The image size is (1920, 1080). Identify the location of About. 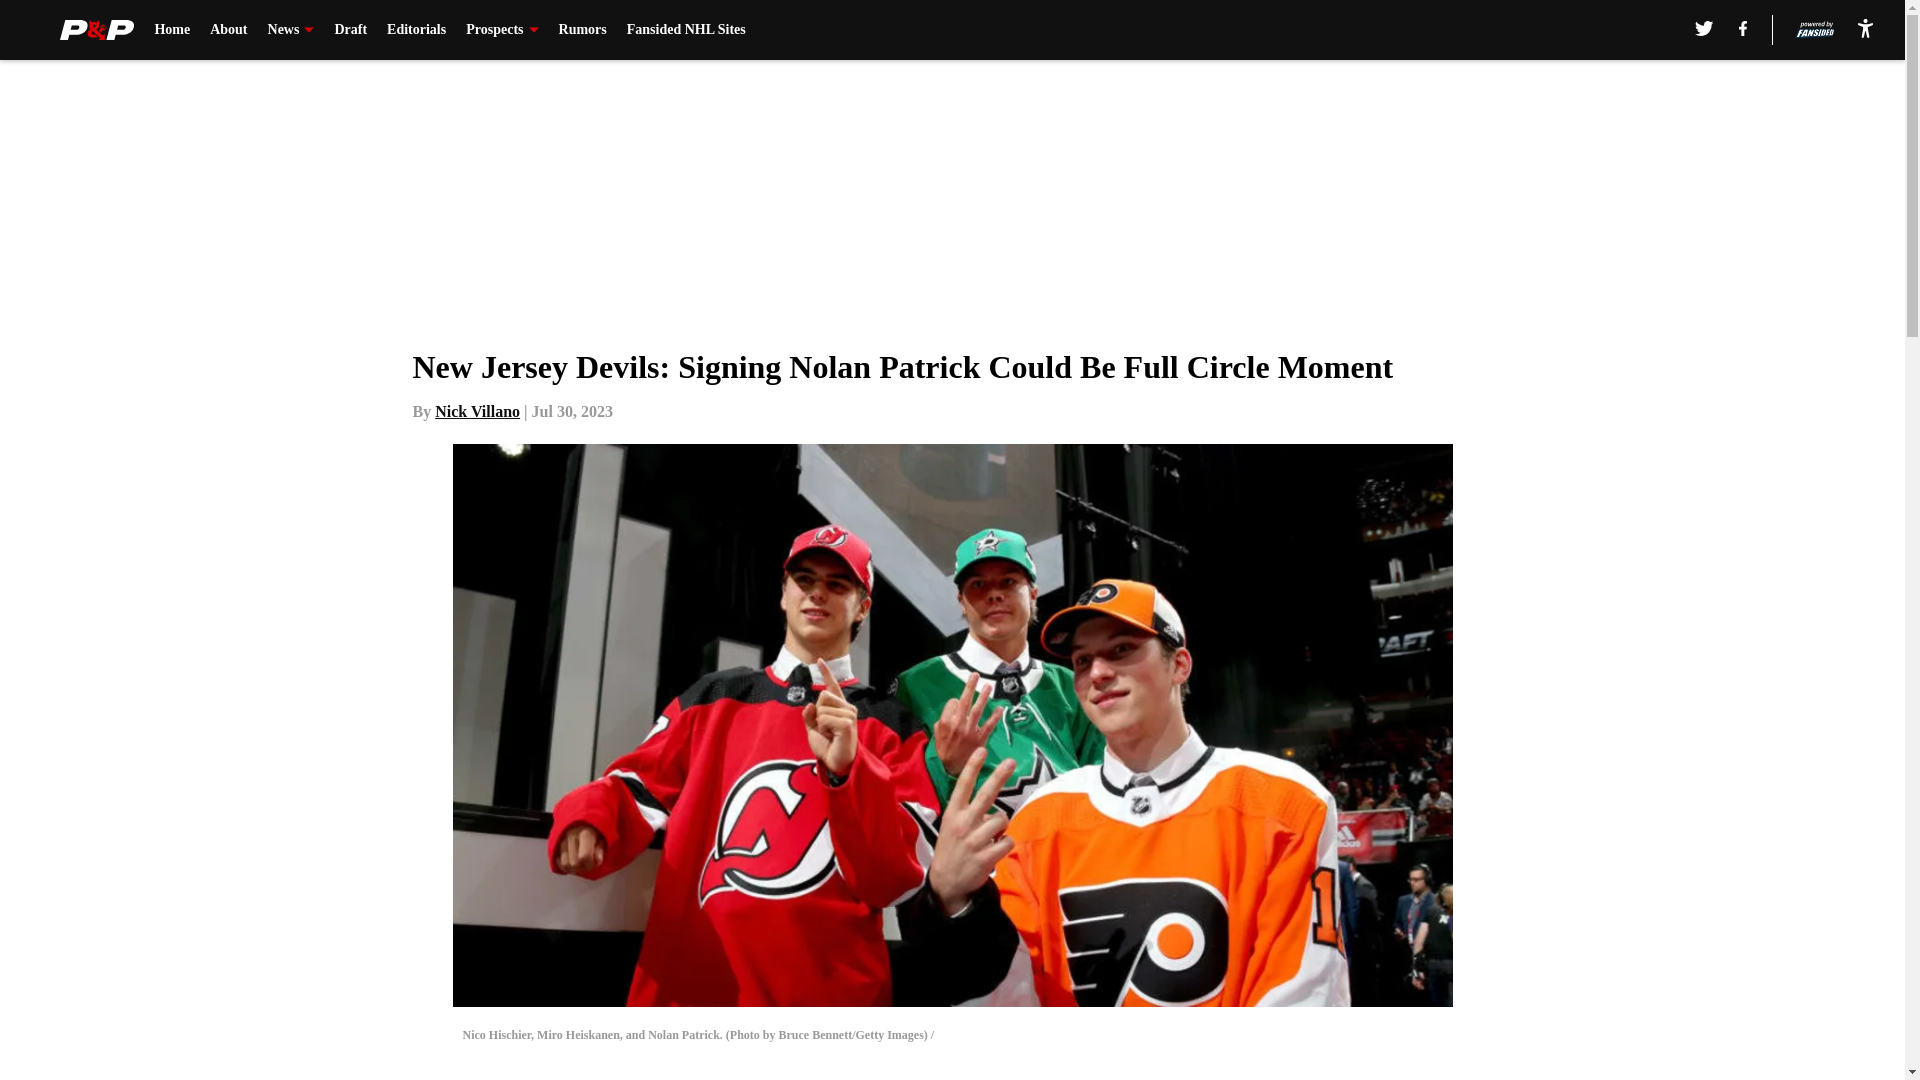
(228, 30).